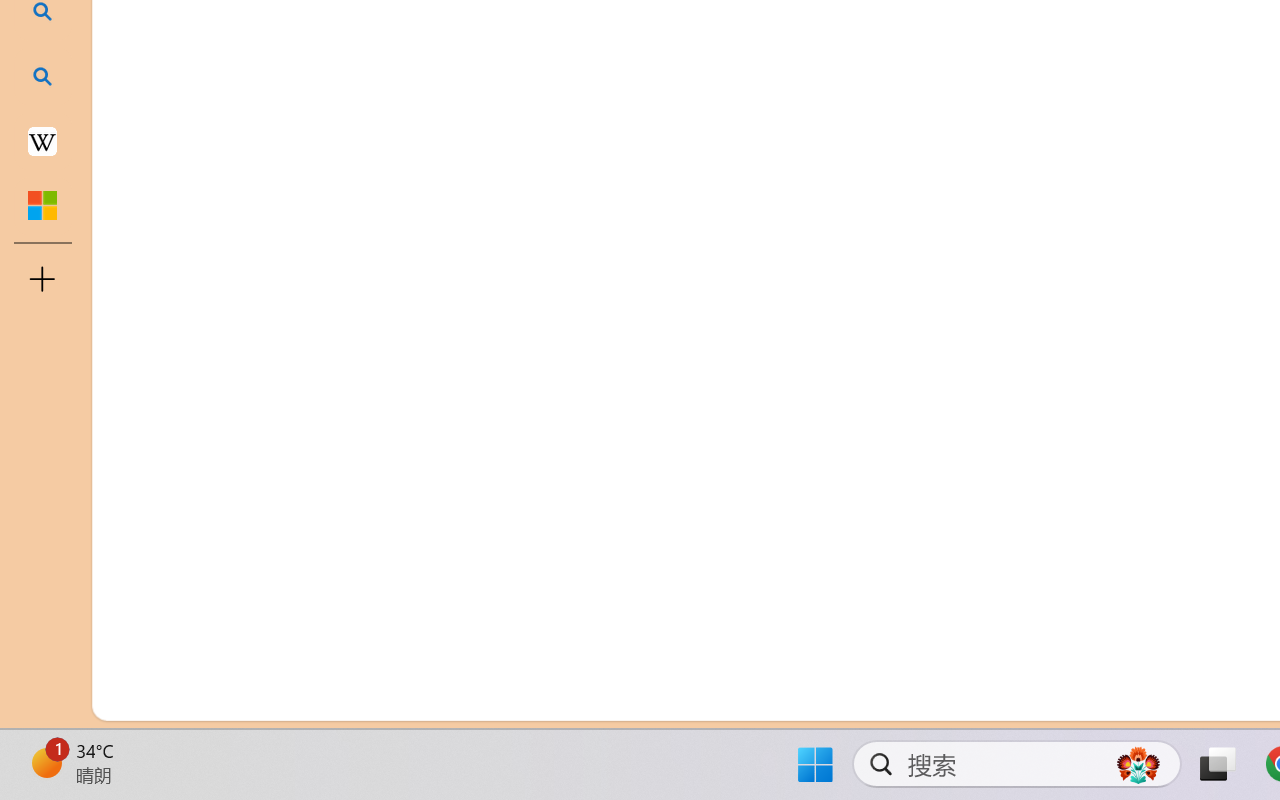 This screenshot has width=1280, height=800. What do you see at coordinates (331, 658) in the screenshot?
I see `Timeline Section` at bounding box center [331, 658].